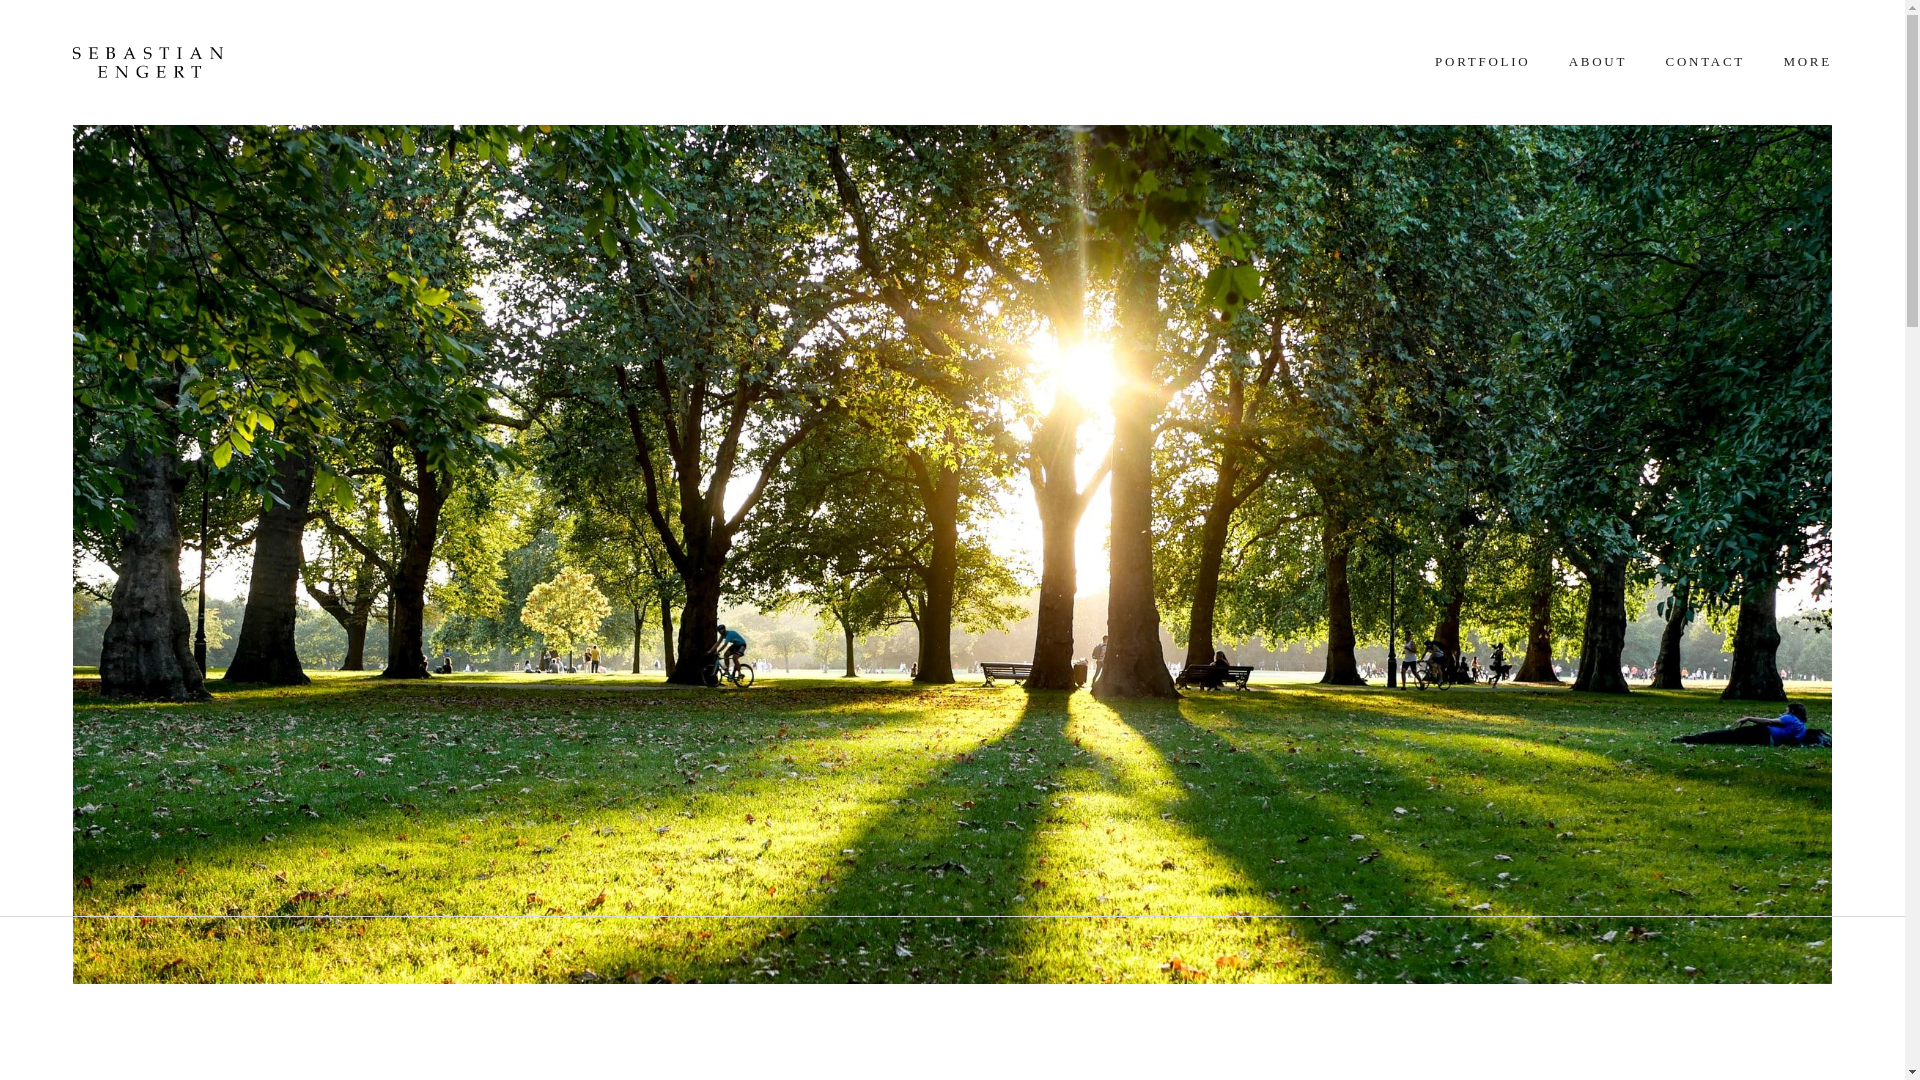 This screenshot has height=1080, width=1920. Describe the element at coordinates (1704, 61) in the screenshot. I see `CONTACT` at that location.